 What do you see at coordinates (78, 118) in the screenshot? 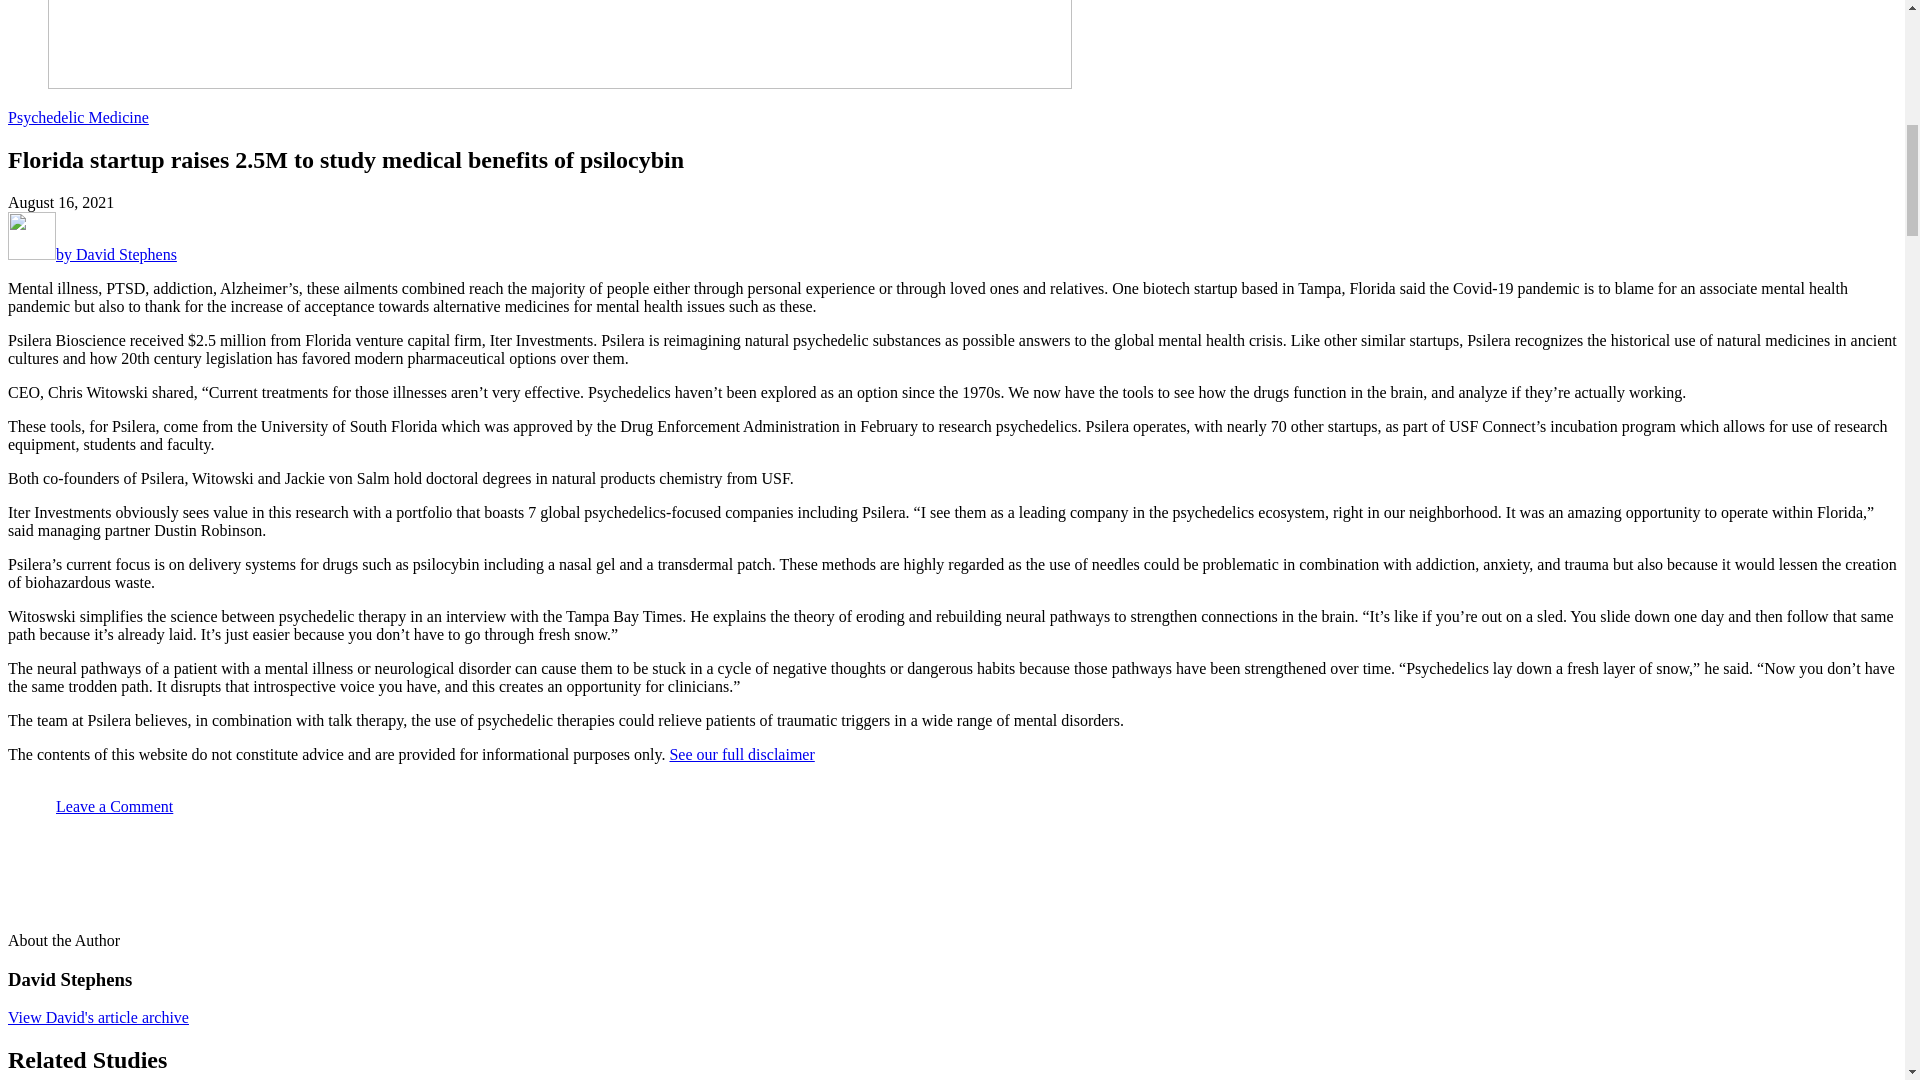
I see `Psychedelic Medicine` at bounding box center [78, 118].